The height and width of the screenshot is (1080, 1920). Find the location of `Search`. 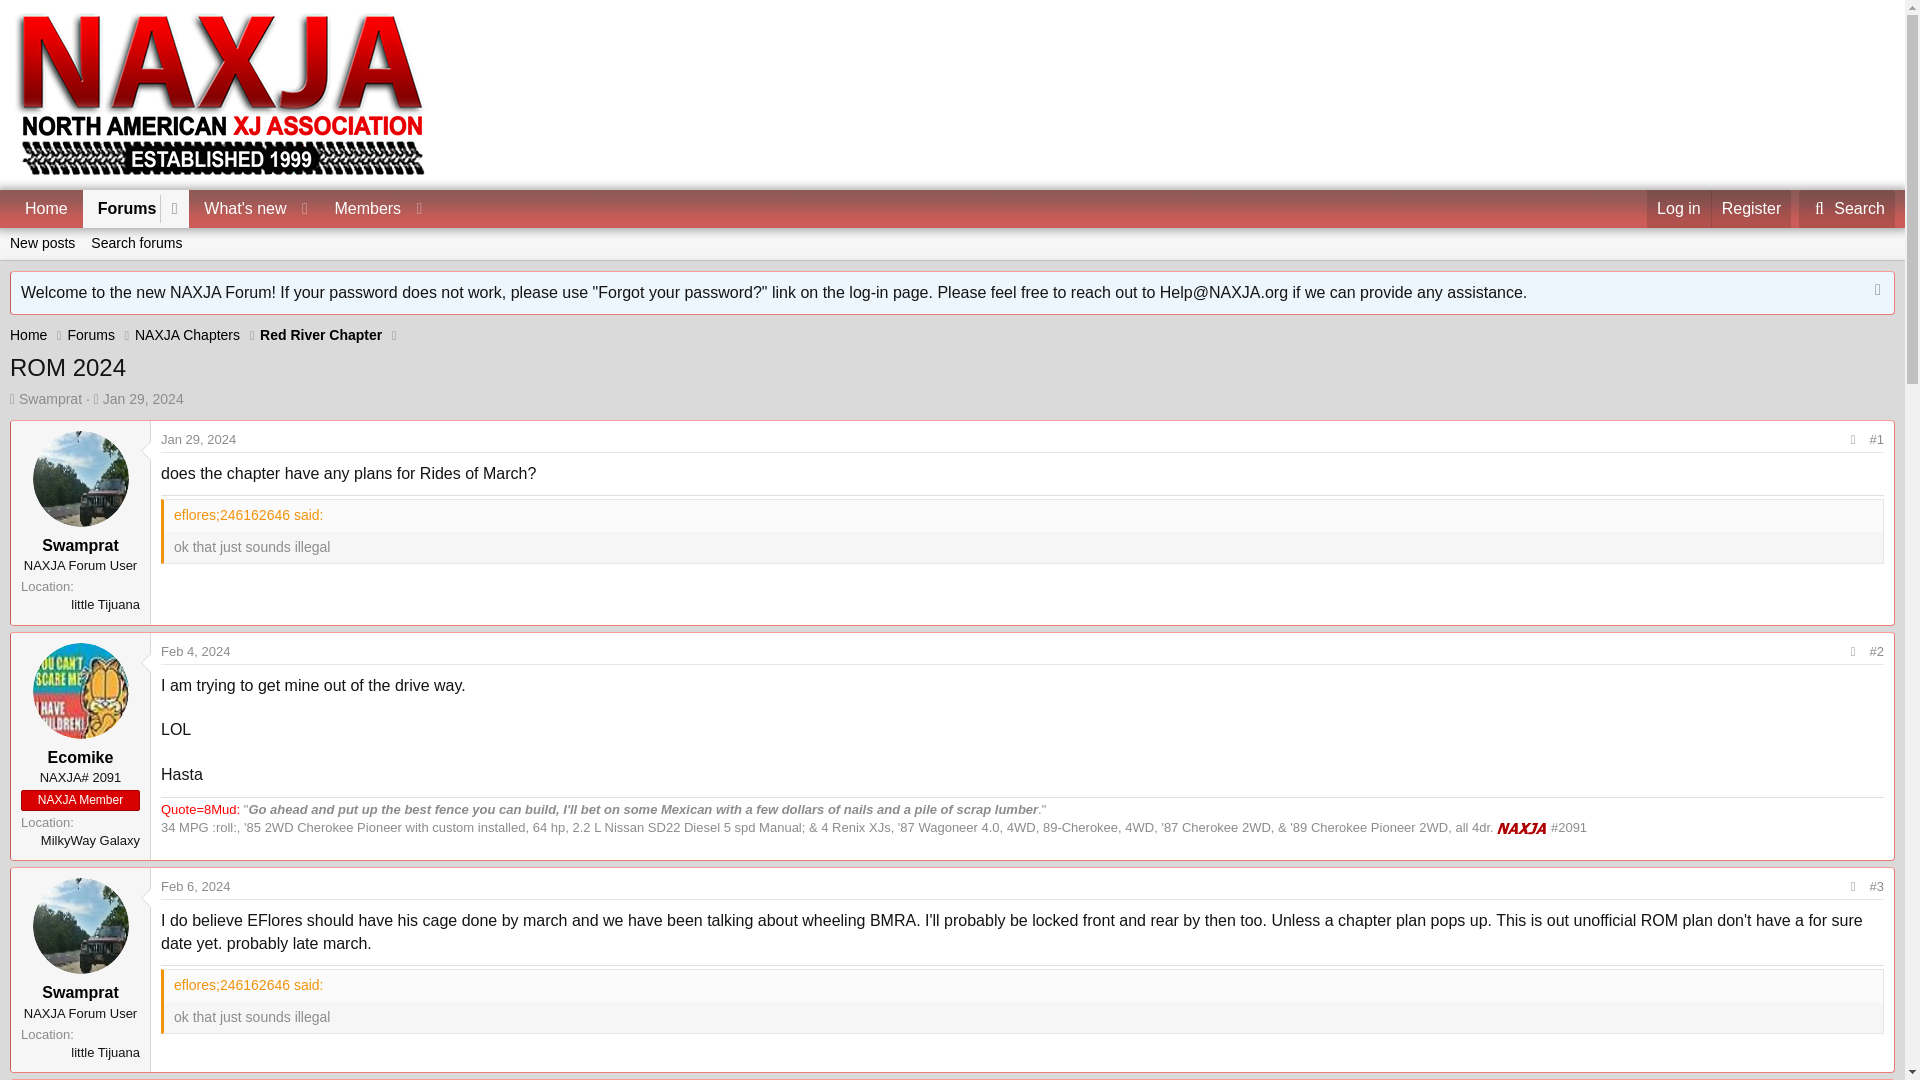

Search is located at coordinates (222, 232).